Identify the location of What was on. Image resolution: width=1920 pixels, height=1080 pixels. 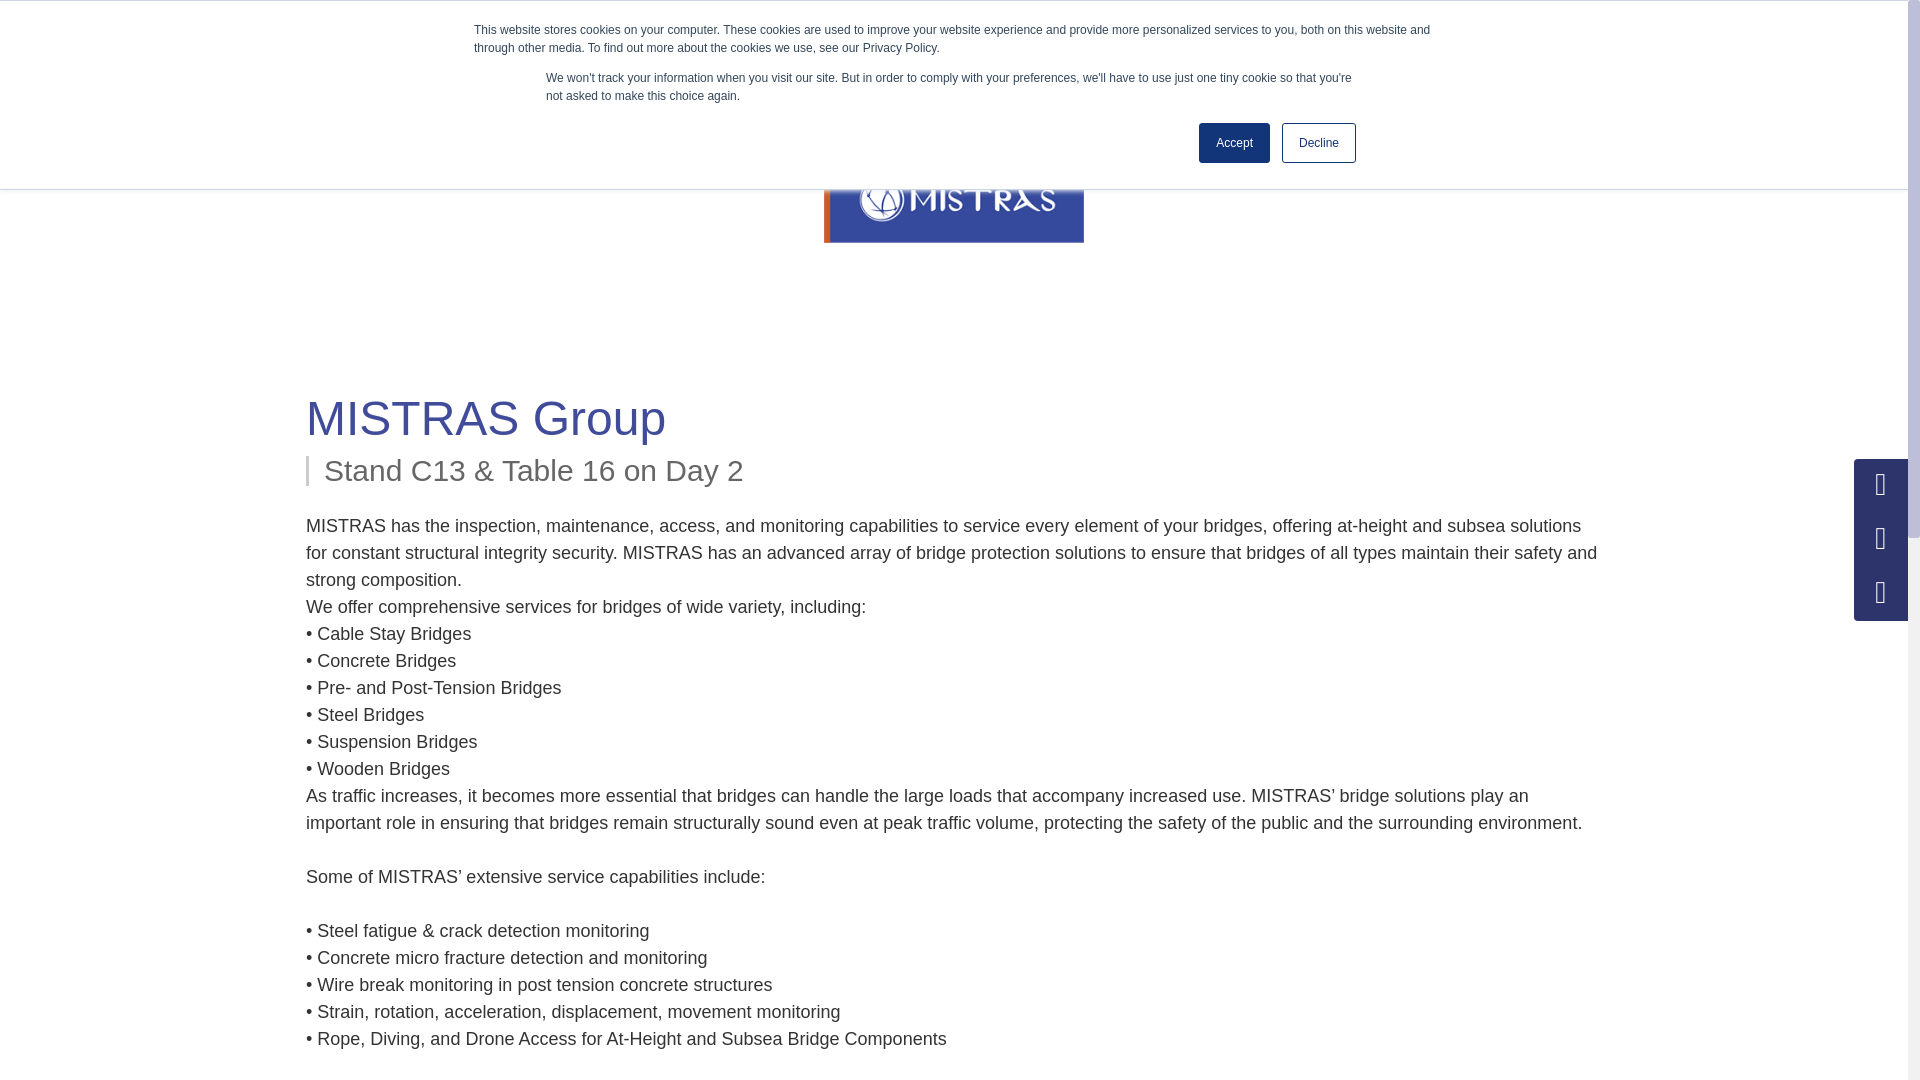
(824, 36).